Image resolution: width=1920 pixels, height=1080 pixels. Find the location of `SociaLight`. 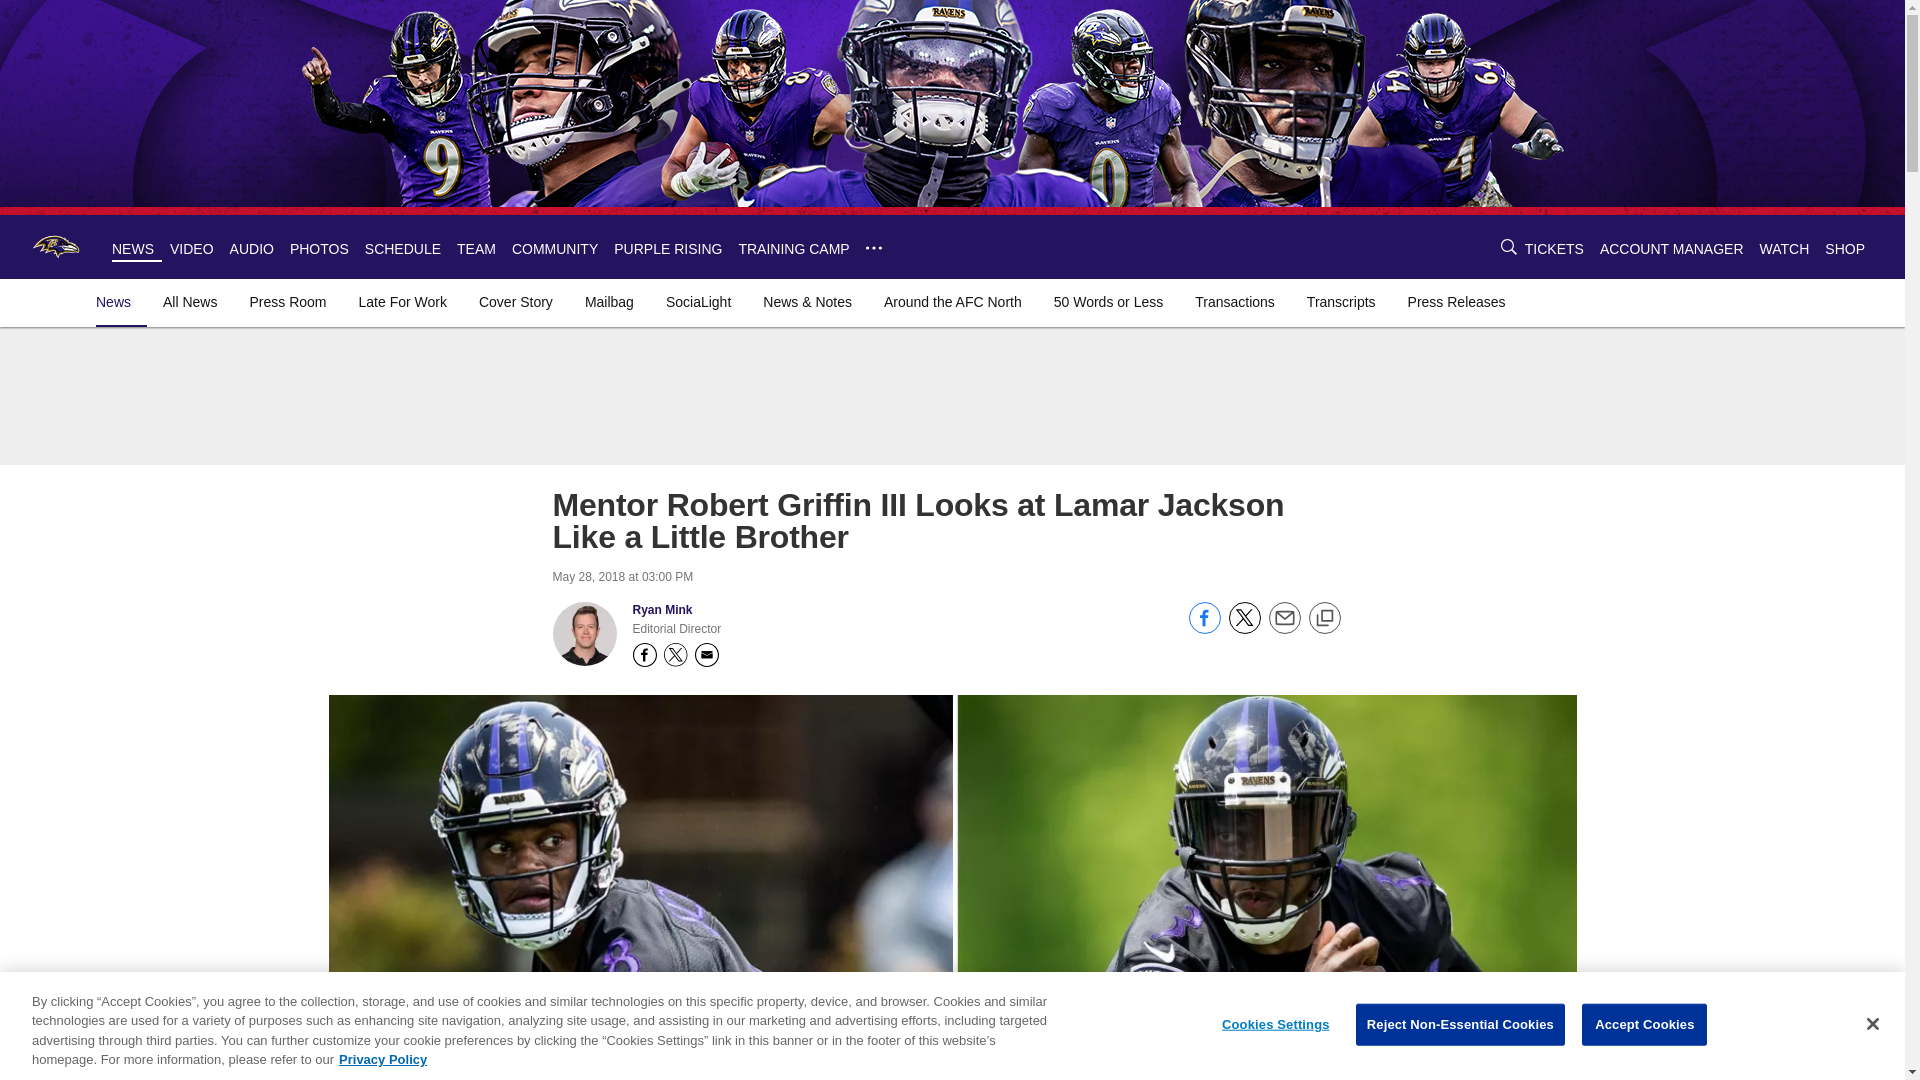

SociaLight is located at coordinates (698, 302).